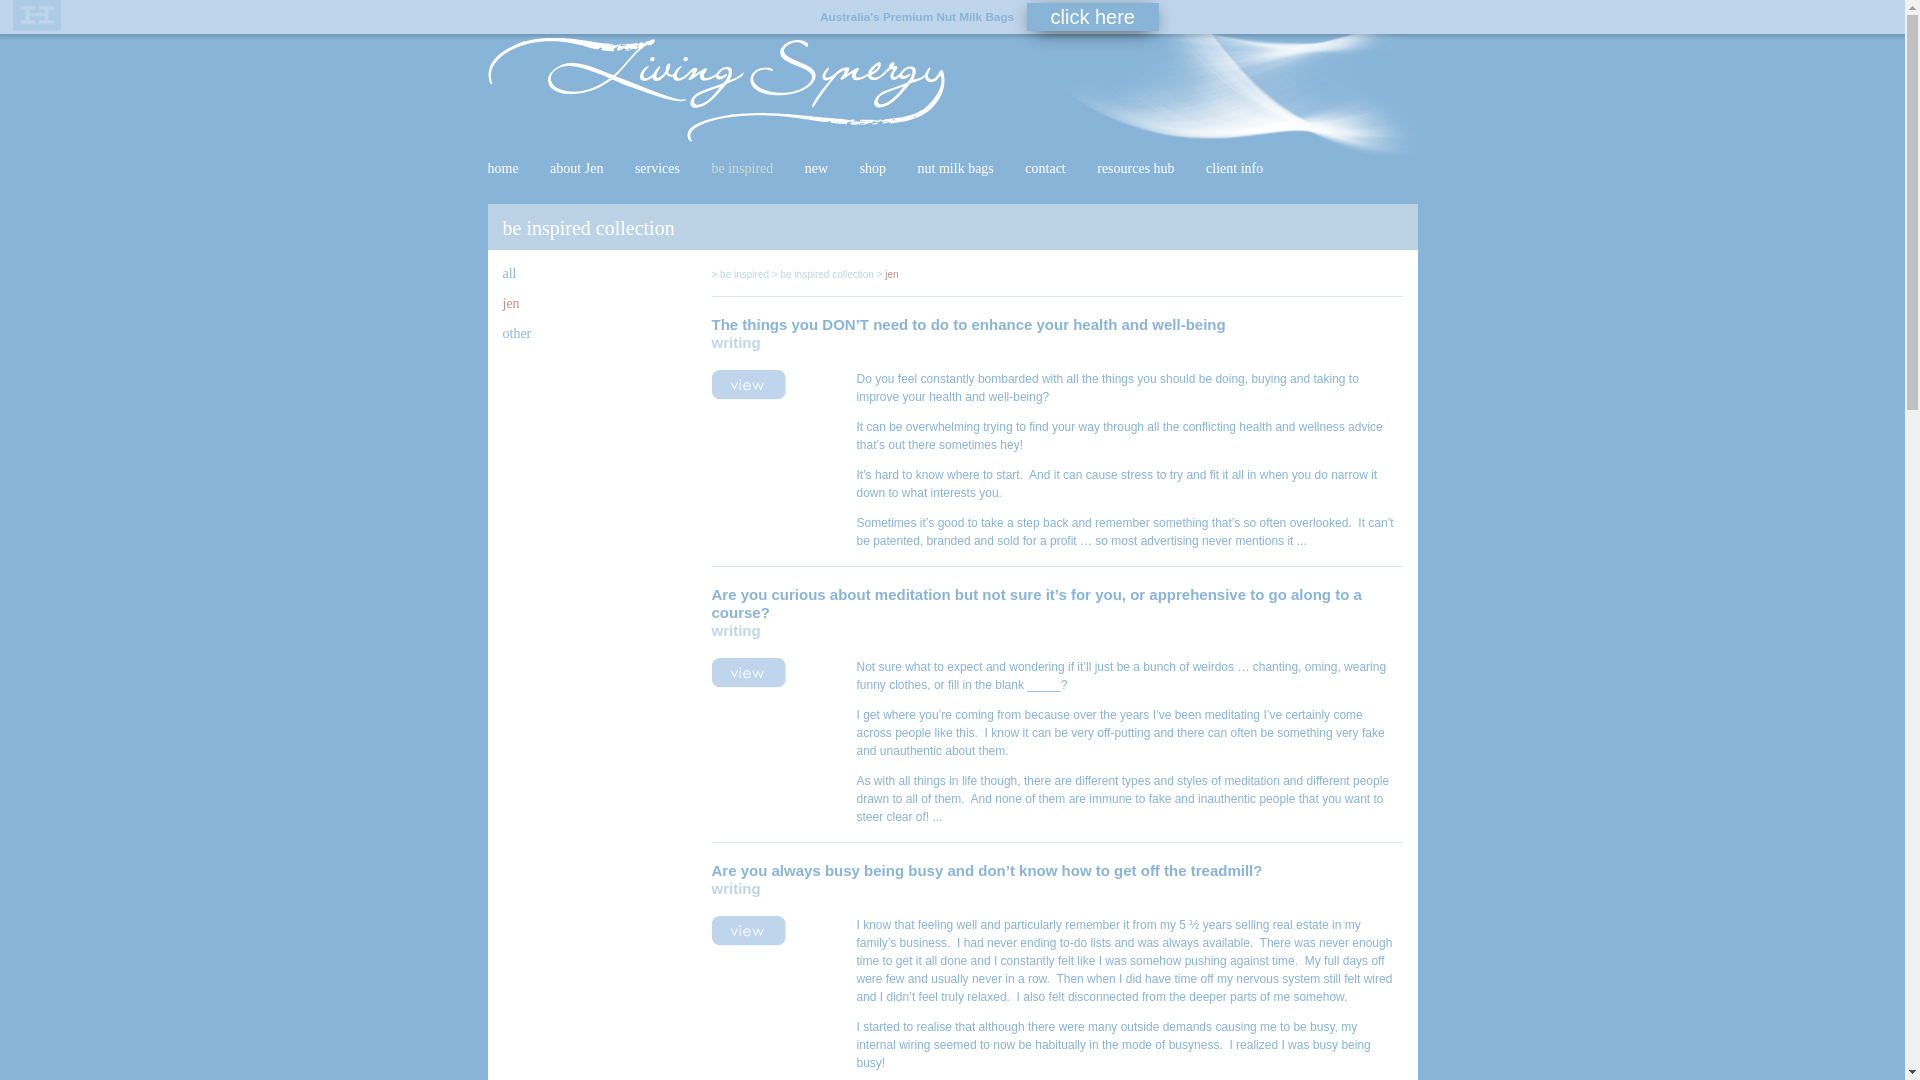 The image size is (1920, 1080). Describe the element at coordinates (1234, 168) in the screenshot. I see `client info` at that location.